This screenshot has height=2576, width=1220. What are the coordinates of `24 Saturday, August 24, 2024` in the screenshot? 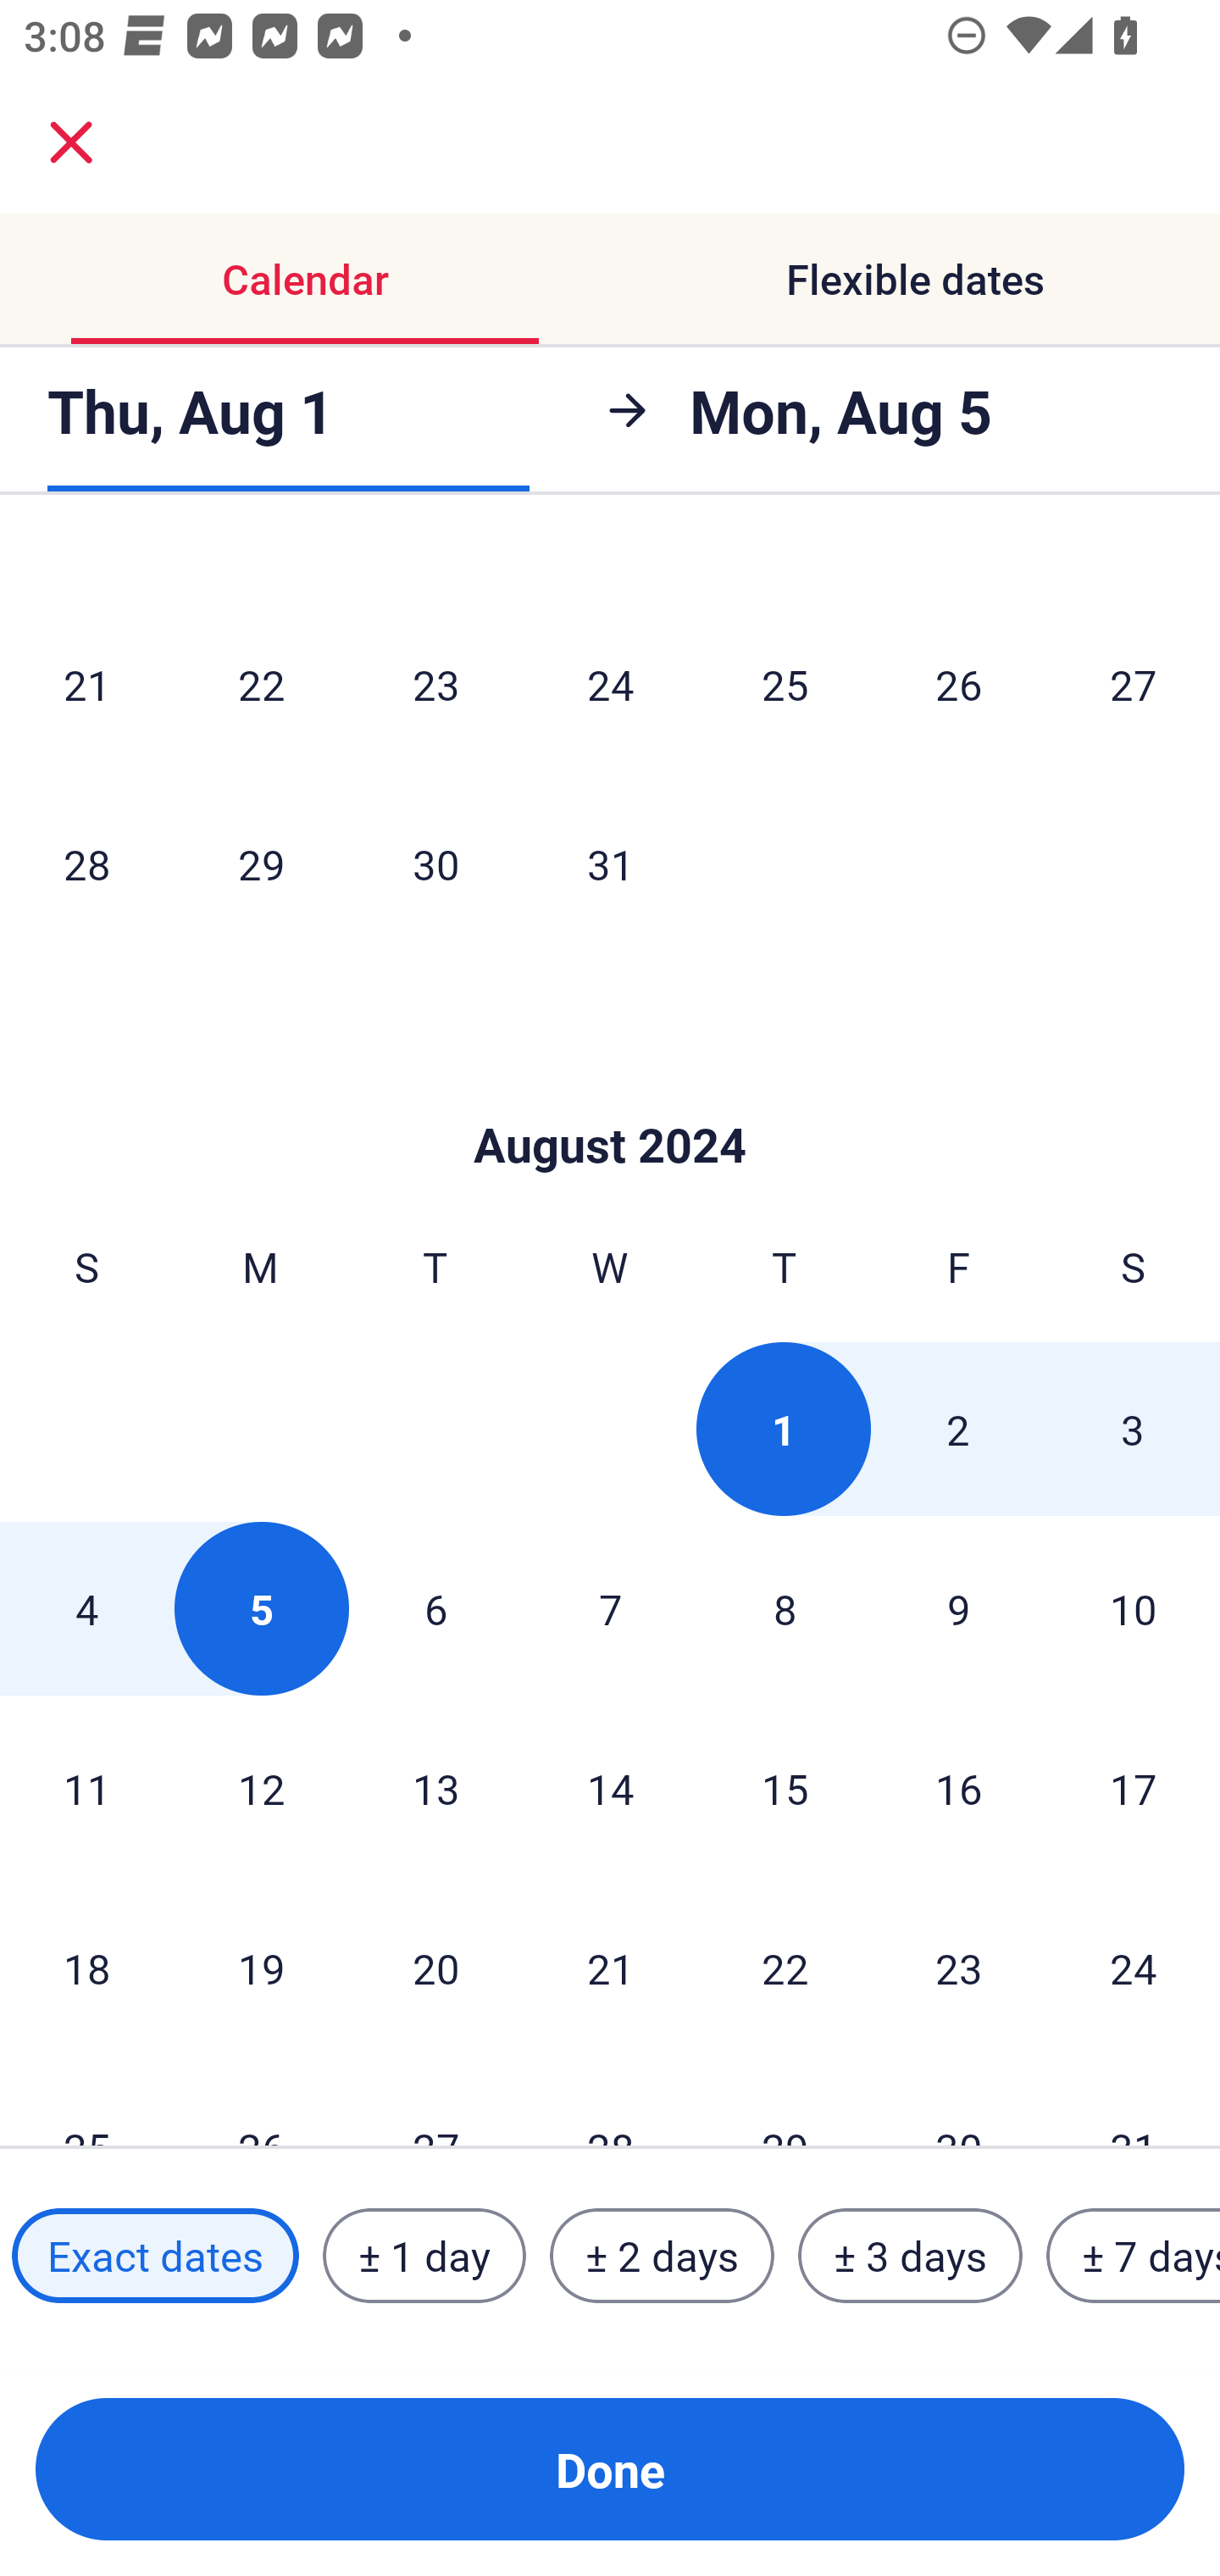 It's located at (1134, 1968).